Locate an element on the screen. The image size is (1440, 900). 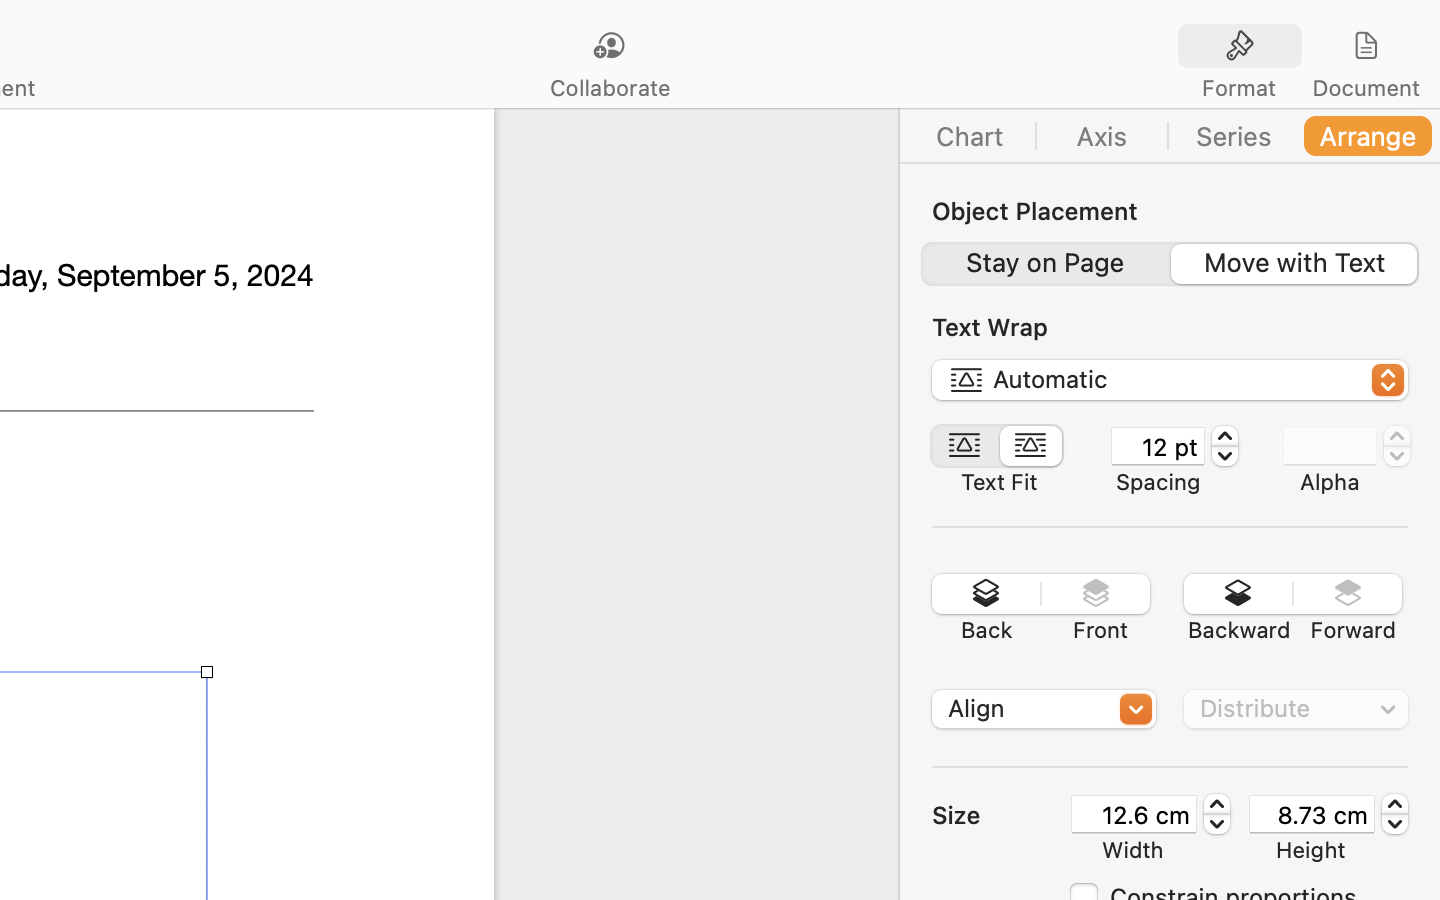
Object Placement is located at coordinates (1035, 211).